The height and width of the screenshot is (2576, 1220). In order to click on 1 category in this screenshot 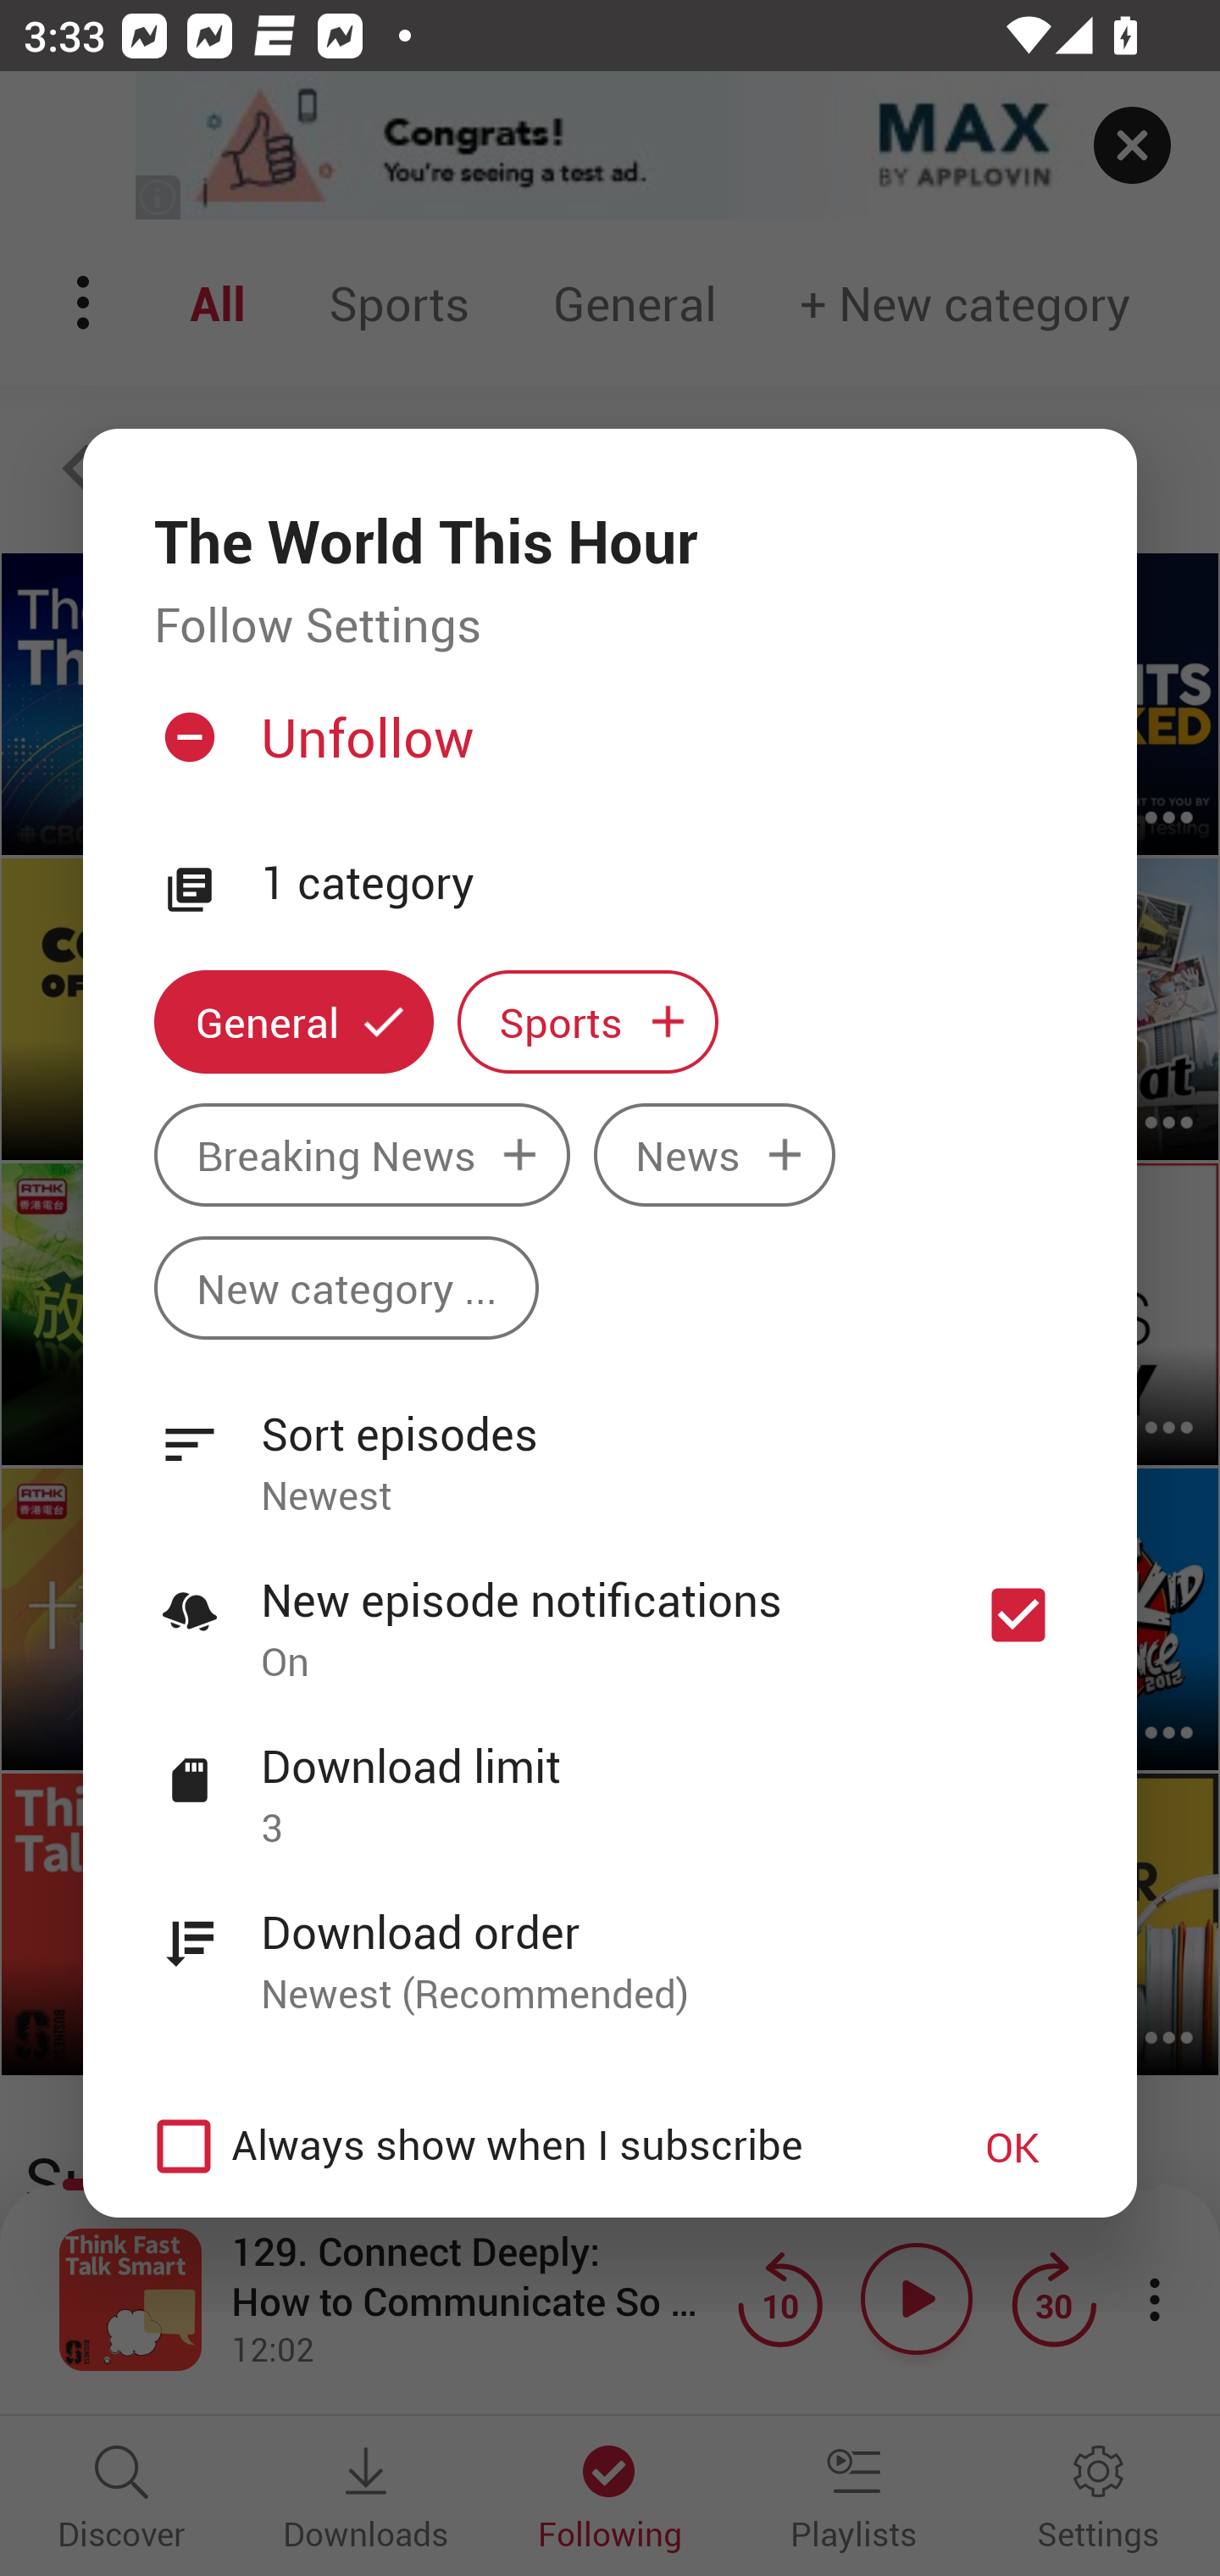, I will do `click(663, 883)`.